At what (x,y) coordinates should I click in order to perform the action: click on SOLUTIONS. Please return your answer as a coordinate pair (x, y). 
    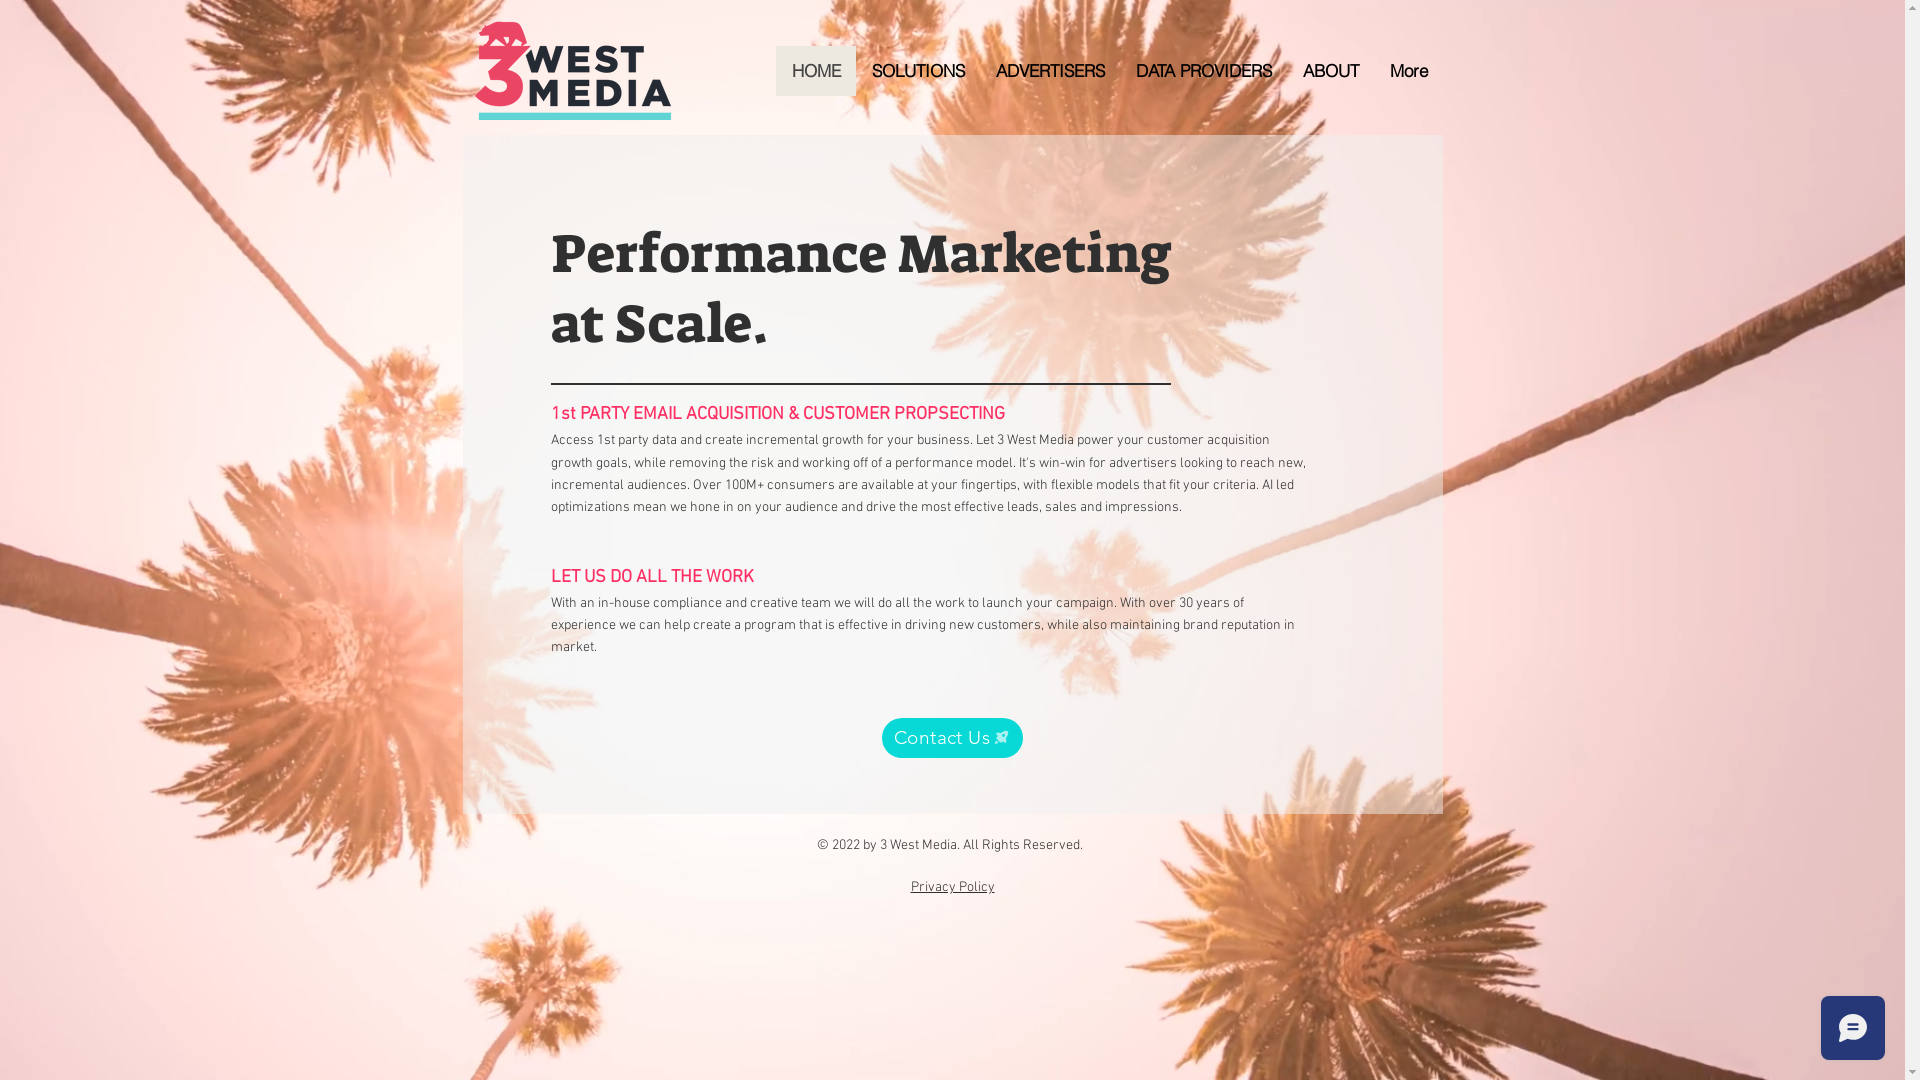
    Looking at the image, I should click on (918, 71).